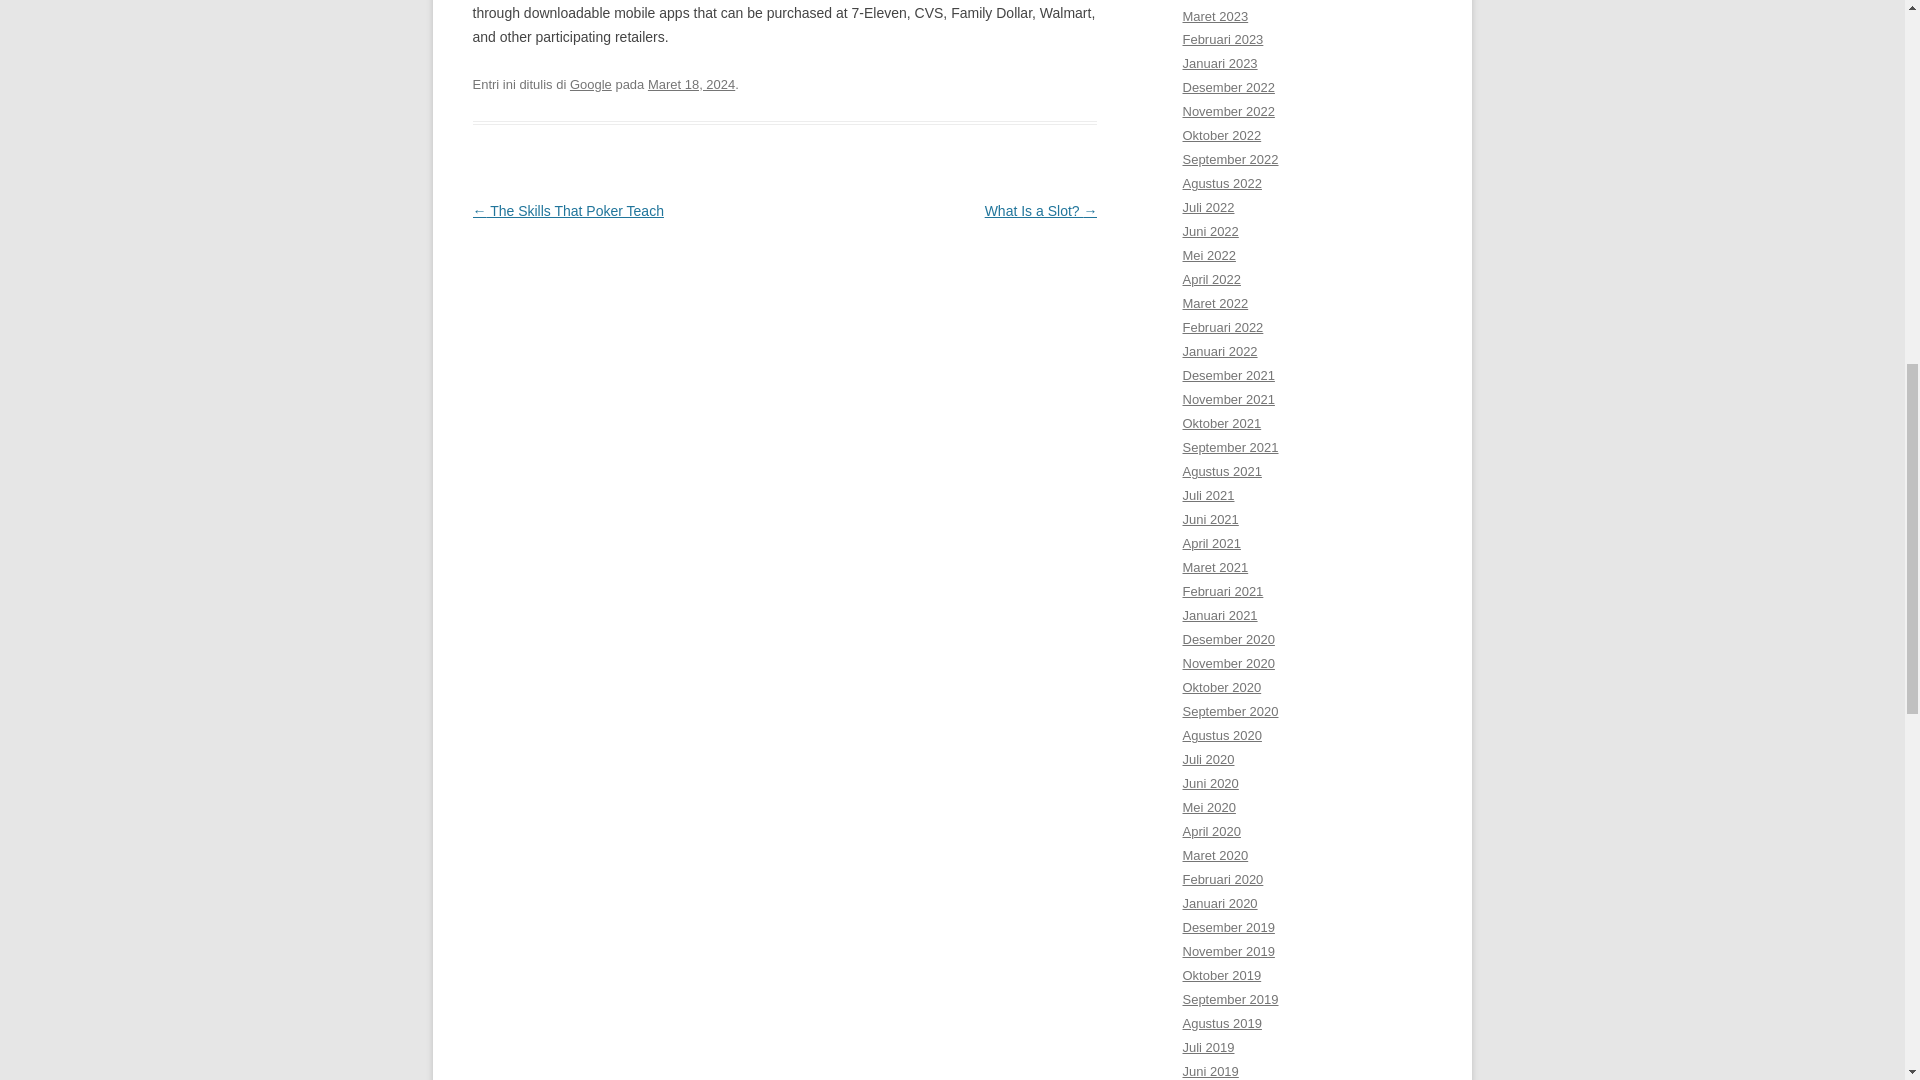 The width and height of the screenshot is (1920, 1080). What do you see at coordinates (591, 84) in the screenshot?
I see `Google` at bounding box center [591, 84].